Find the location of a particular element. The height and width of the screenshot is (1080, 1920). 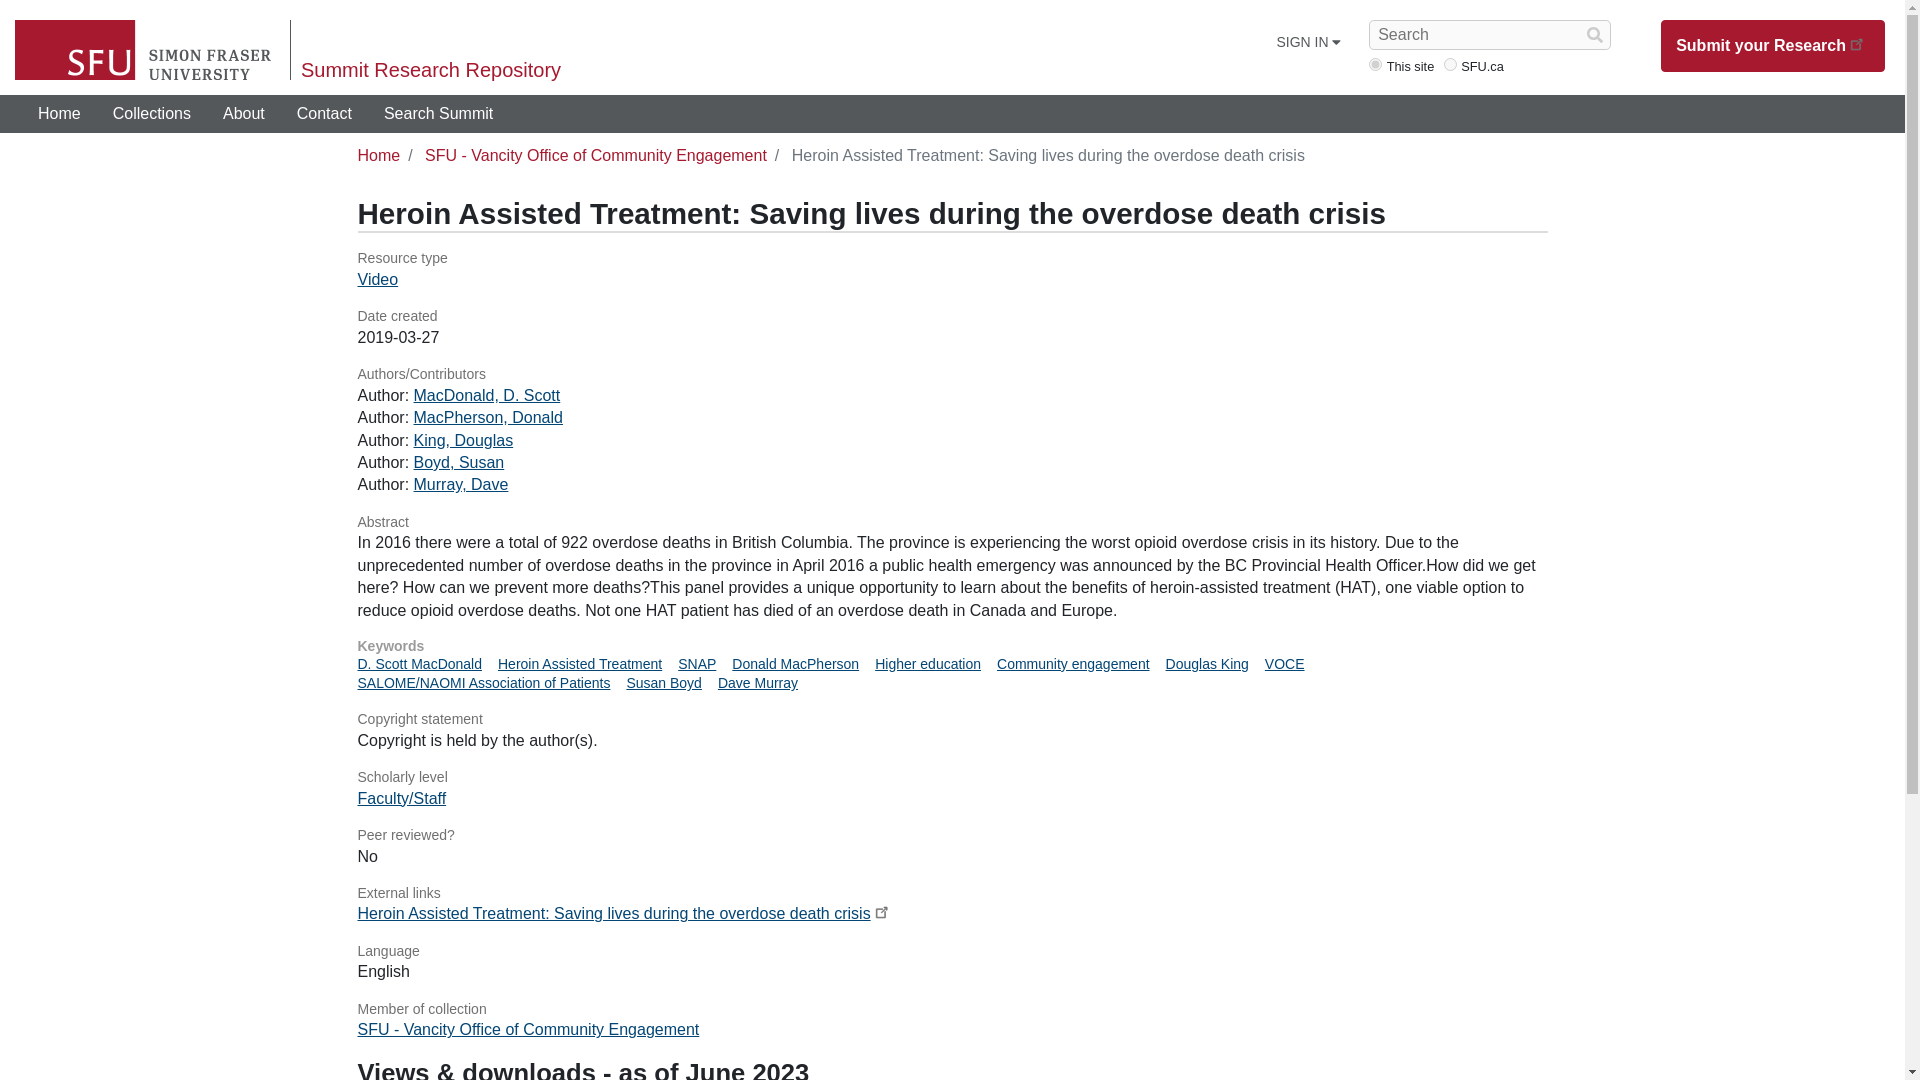

Susan Boyd is located at coordinates (664, 683).